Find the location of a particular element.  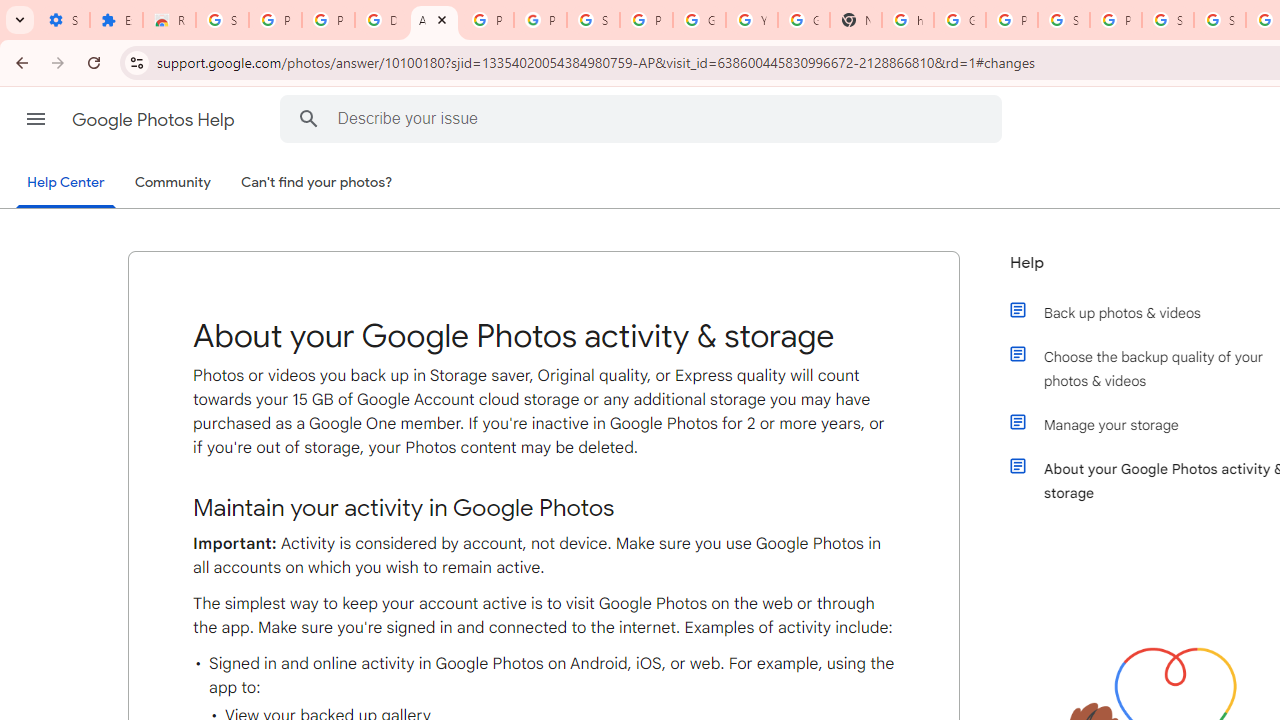

Sign in - Google Accounts is located at coordinates (222, 20).